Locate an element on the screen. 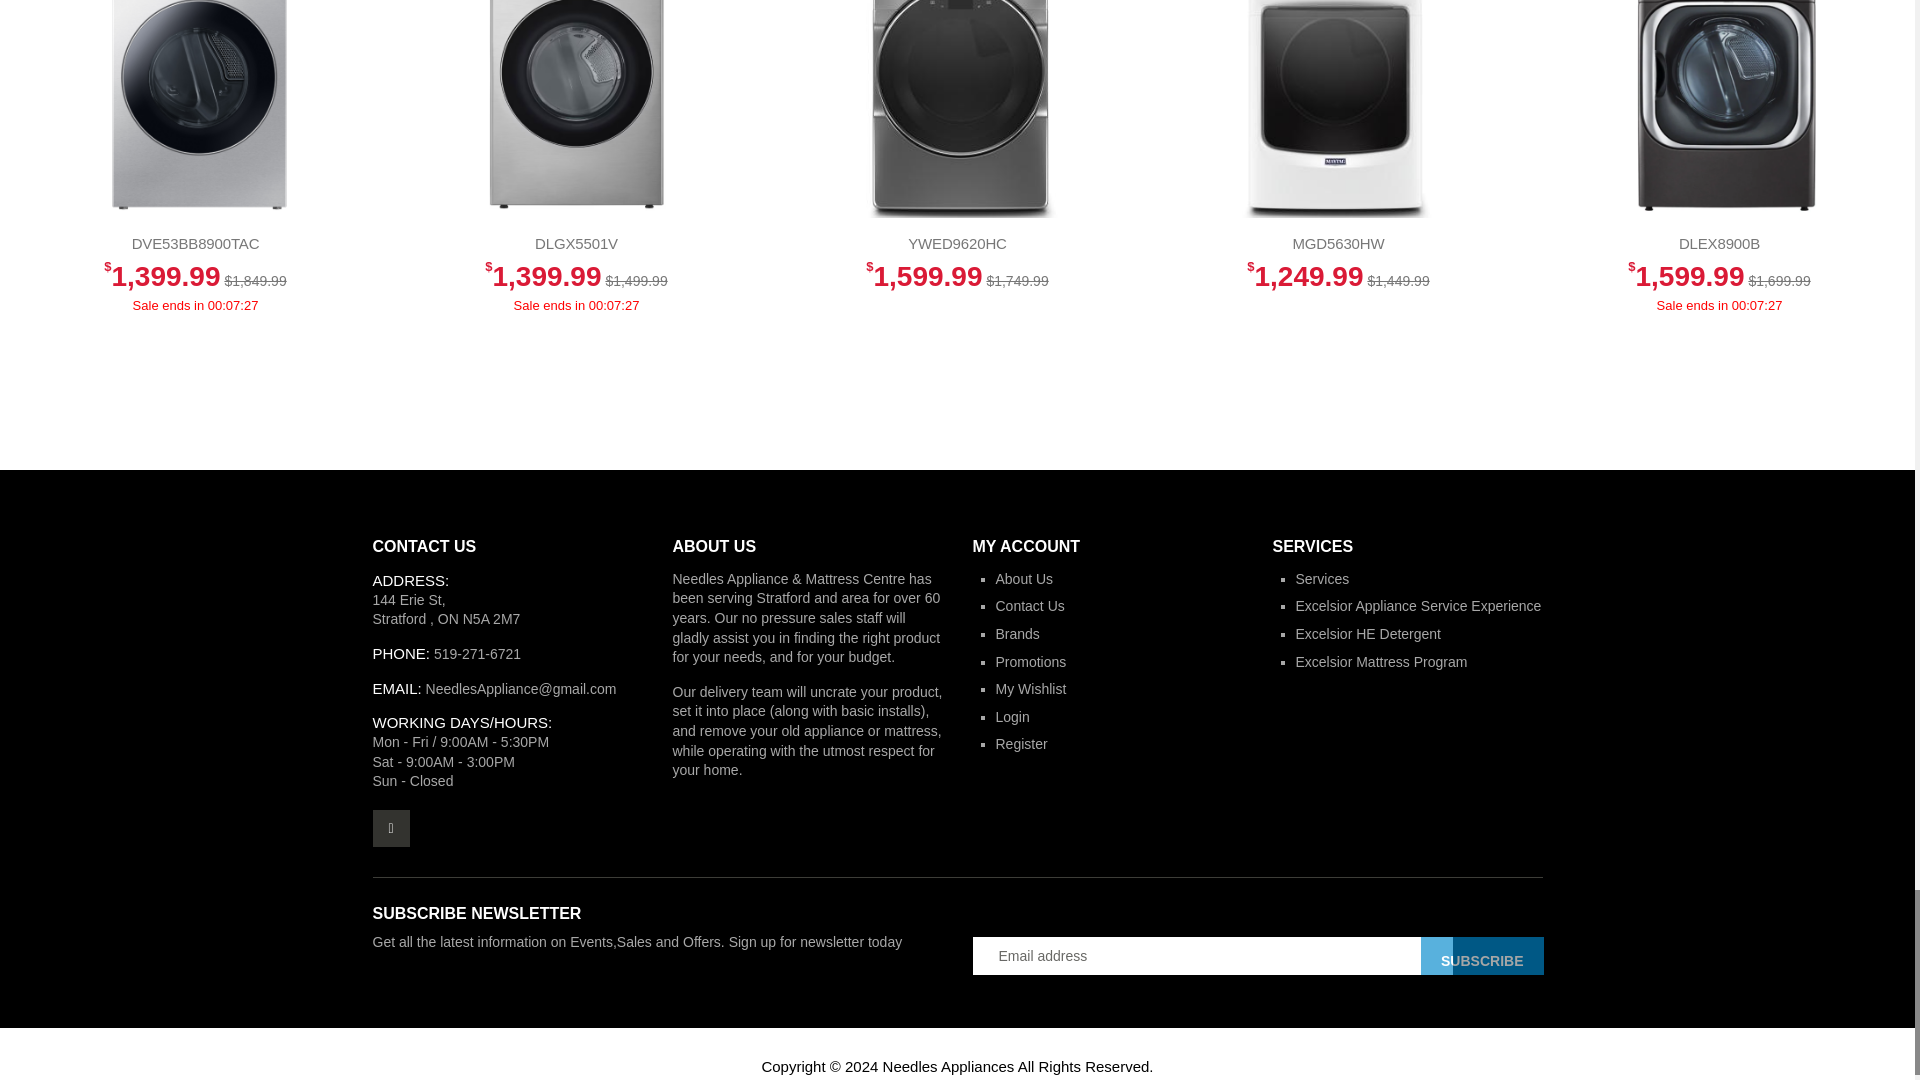  Subscribe is located at coordinates (1482, 956).